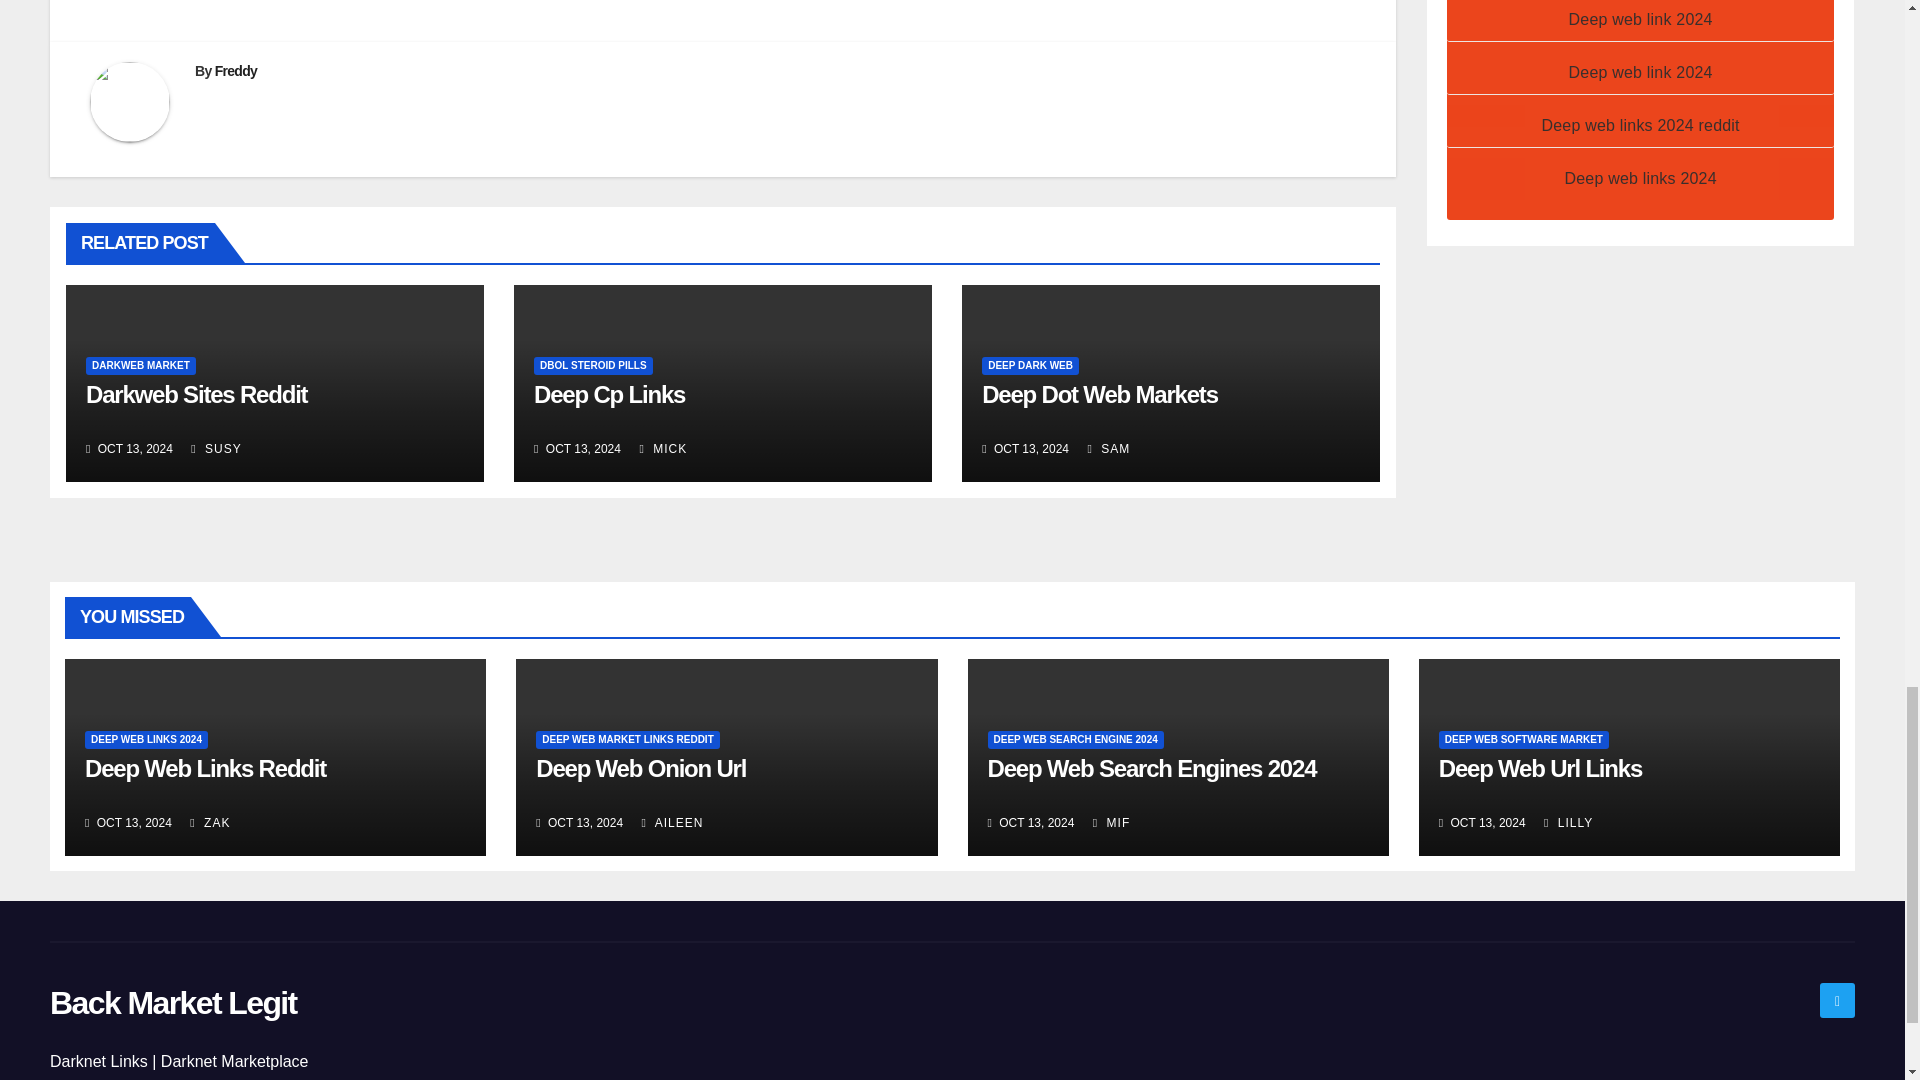  What do you see at coordinates (1099, 394) in the screenshot?
I see `Permalink to: Deep Dot Web Links` at bounding box center [1099, 394].